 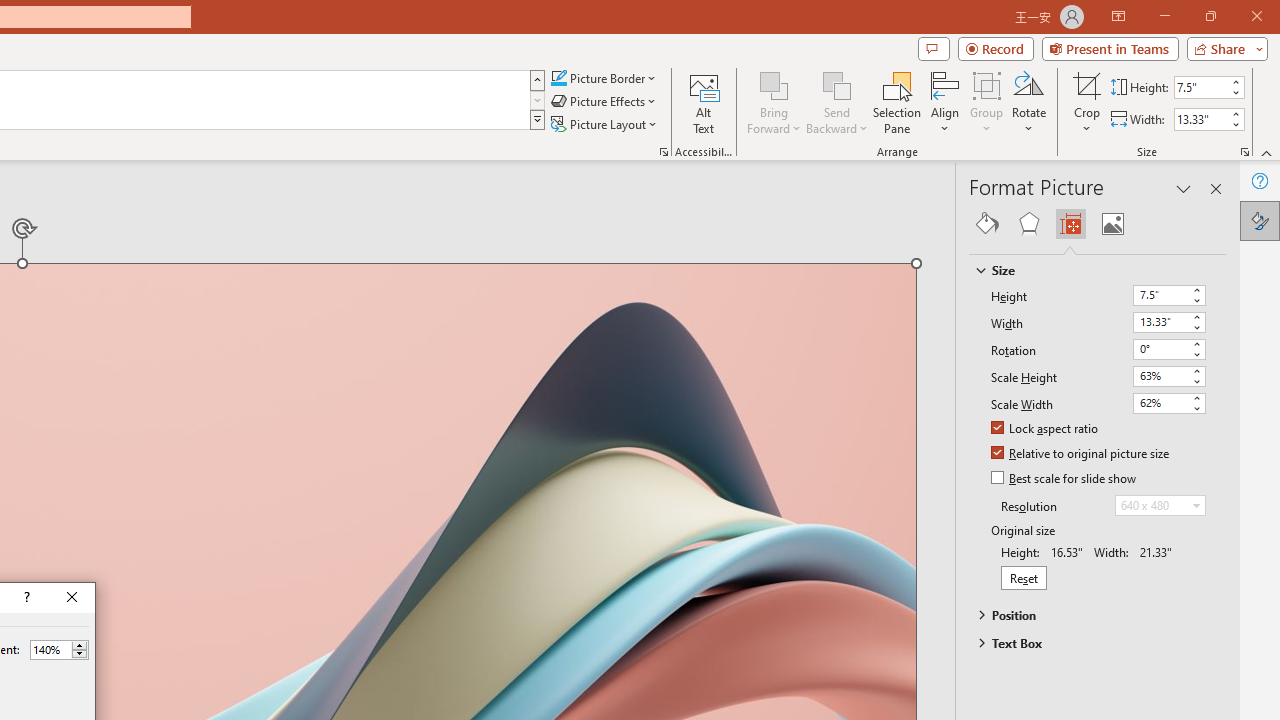 I want to click on Rotate, so click(x=1028, y=102).